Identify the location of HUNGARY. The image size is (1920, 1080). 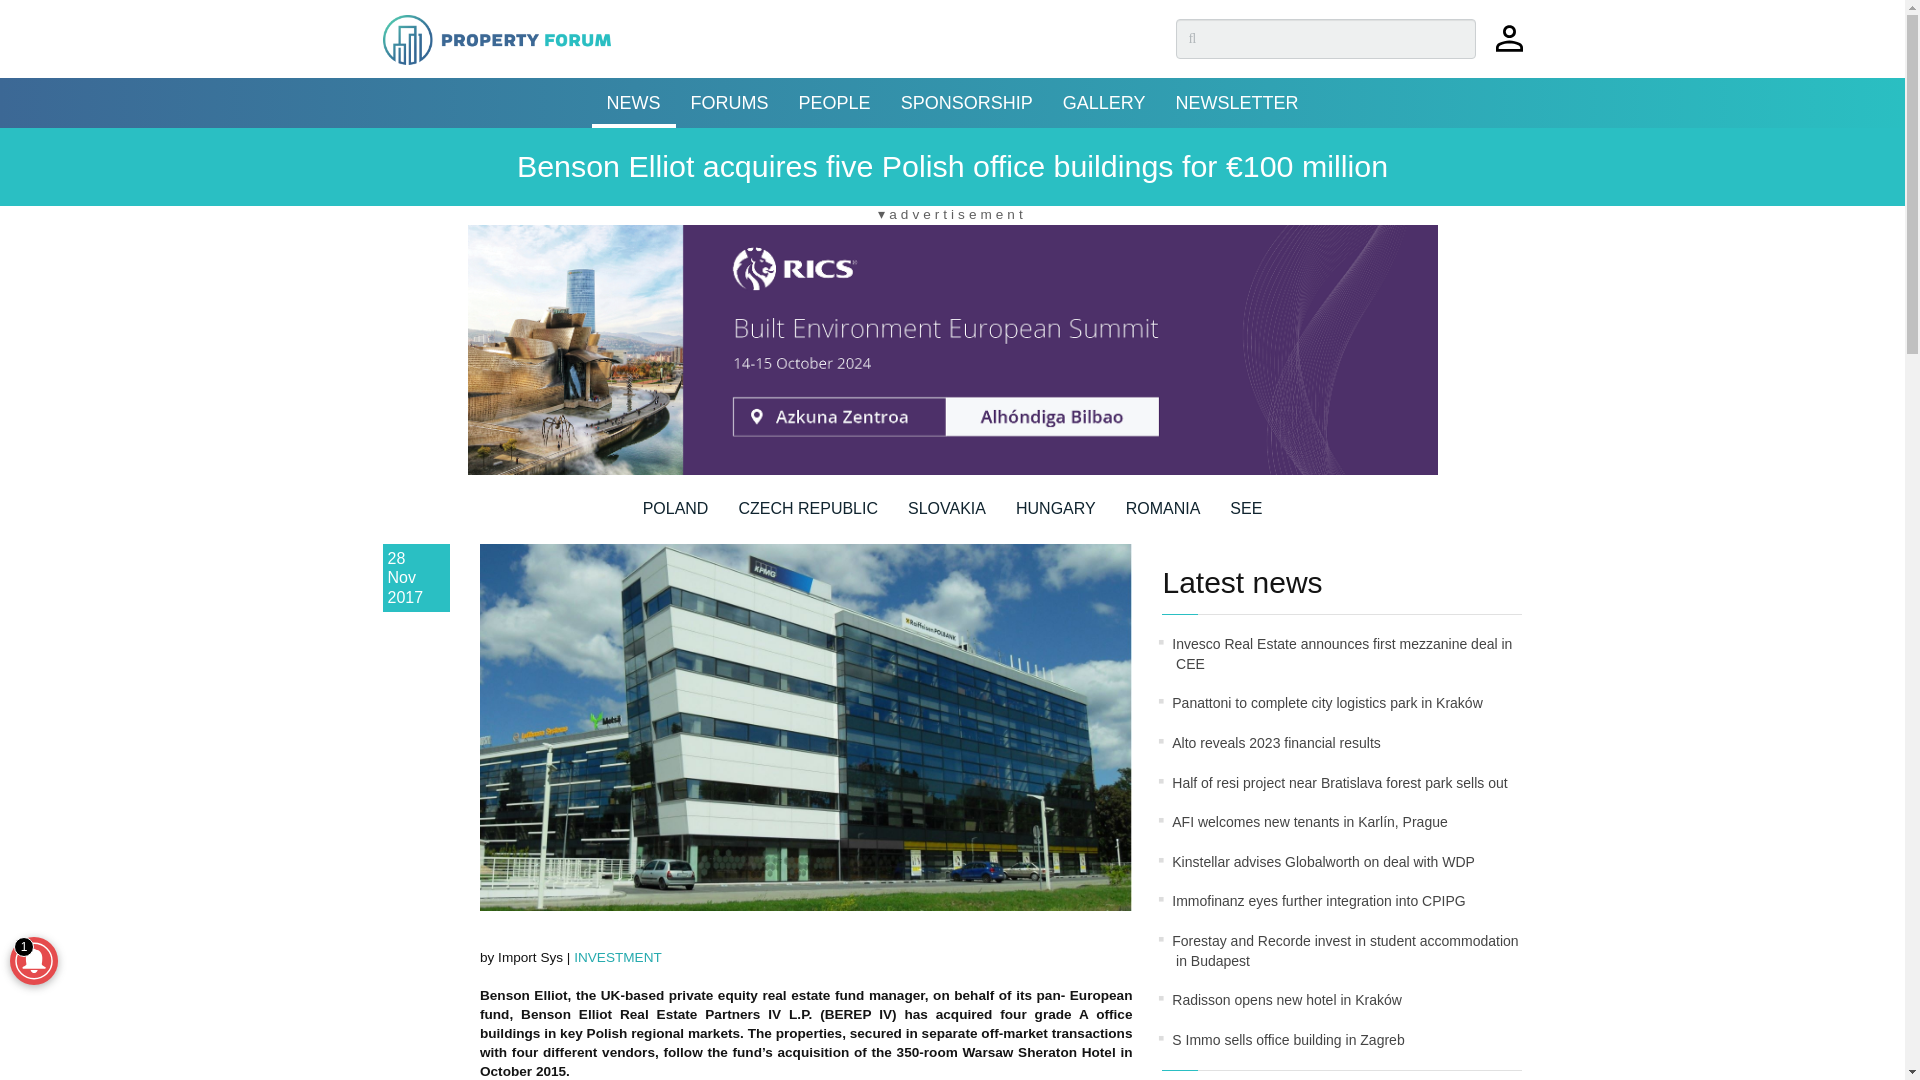
(1056, 515).